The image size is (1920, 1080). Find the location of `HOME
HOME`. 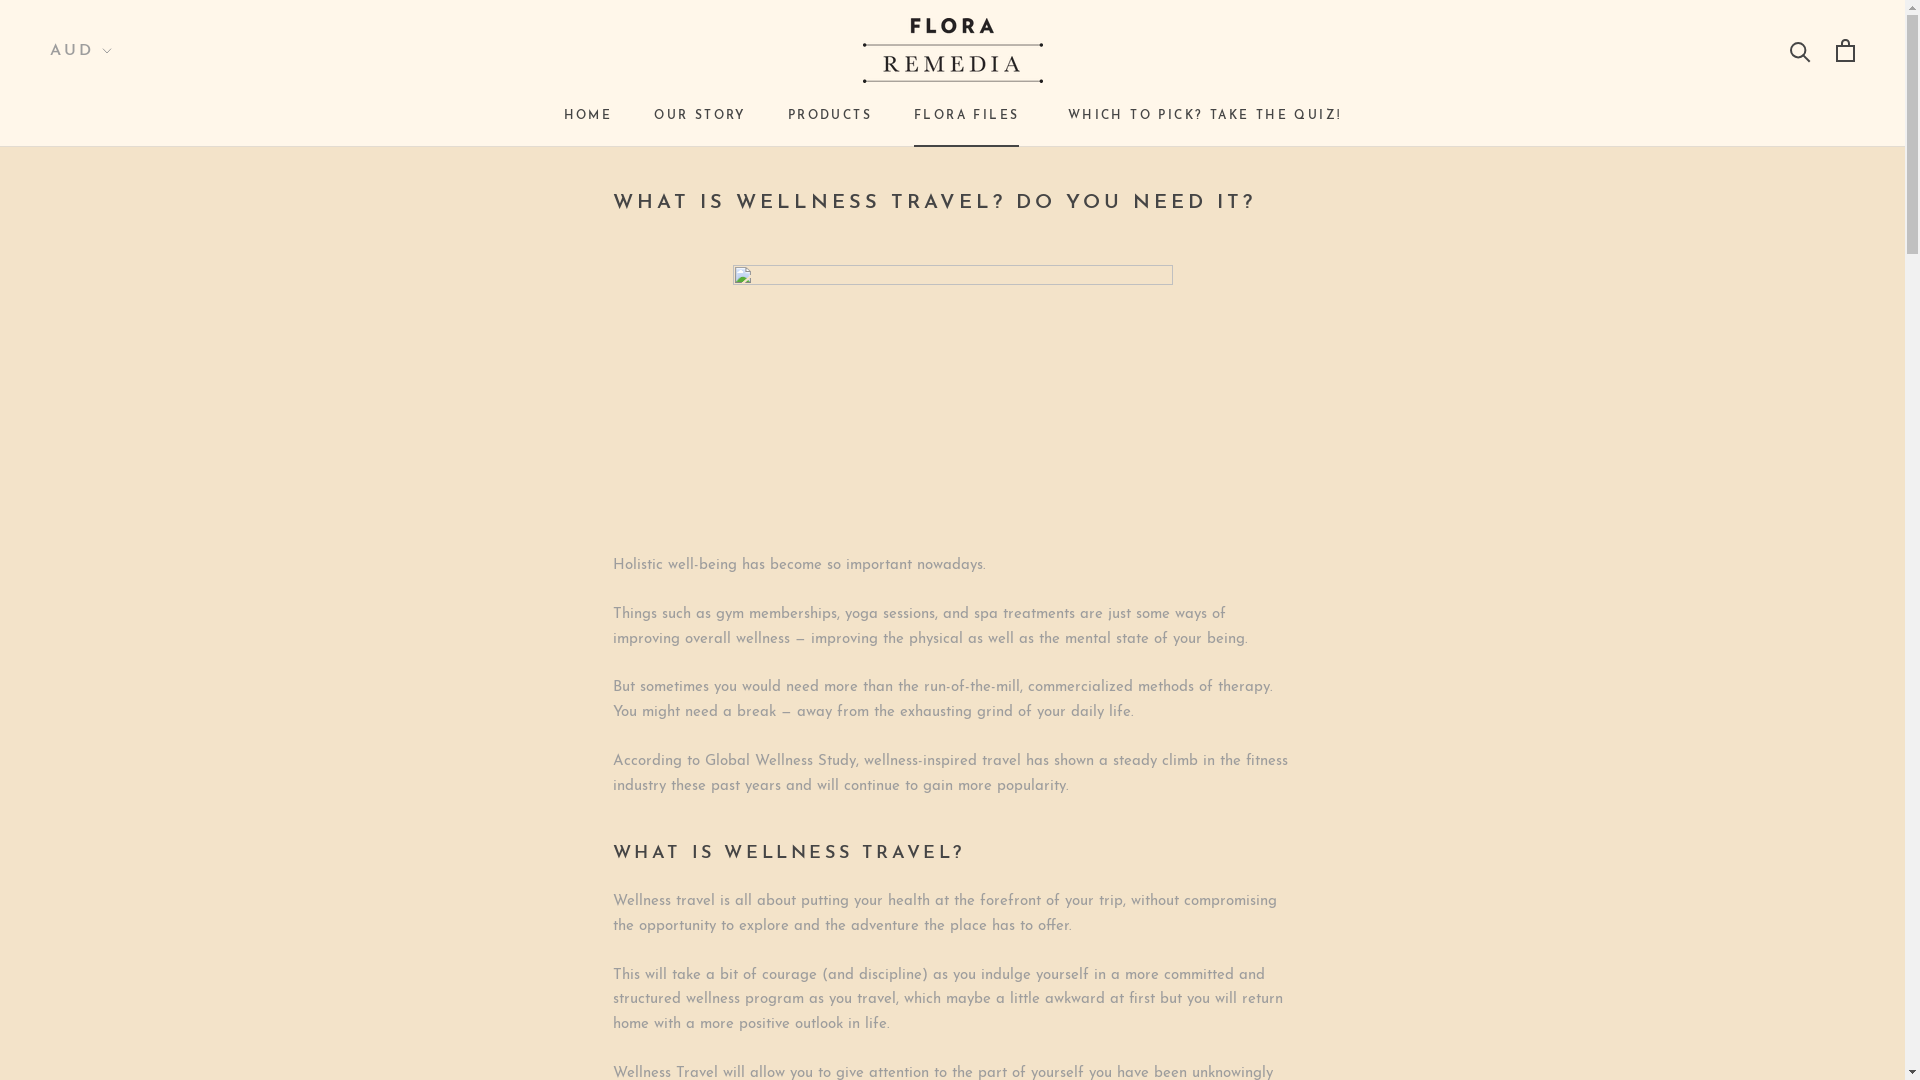

HOME
HOME is located at coordinates (588, 116).